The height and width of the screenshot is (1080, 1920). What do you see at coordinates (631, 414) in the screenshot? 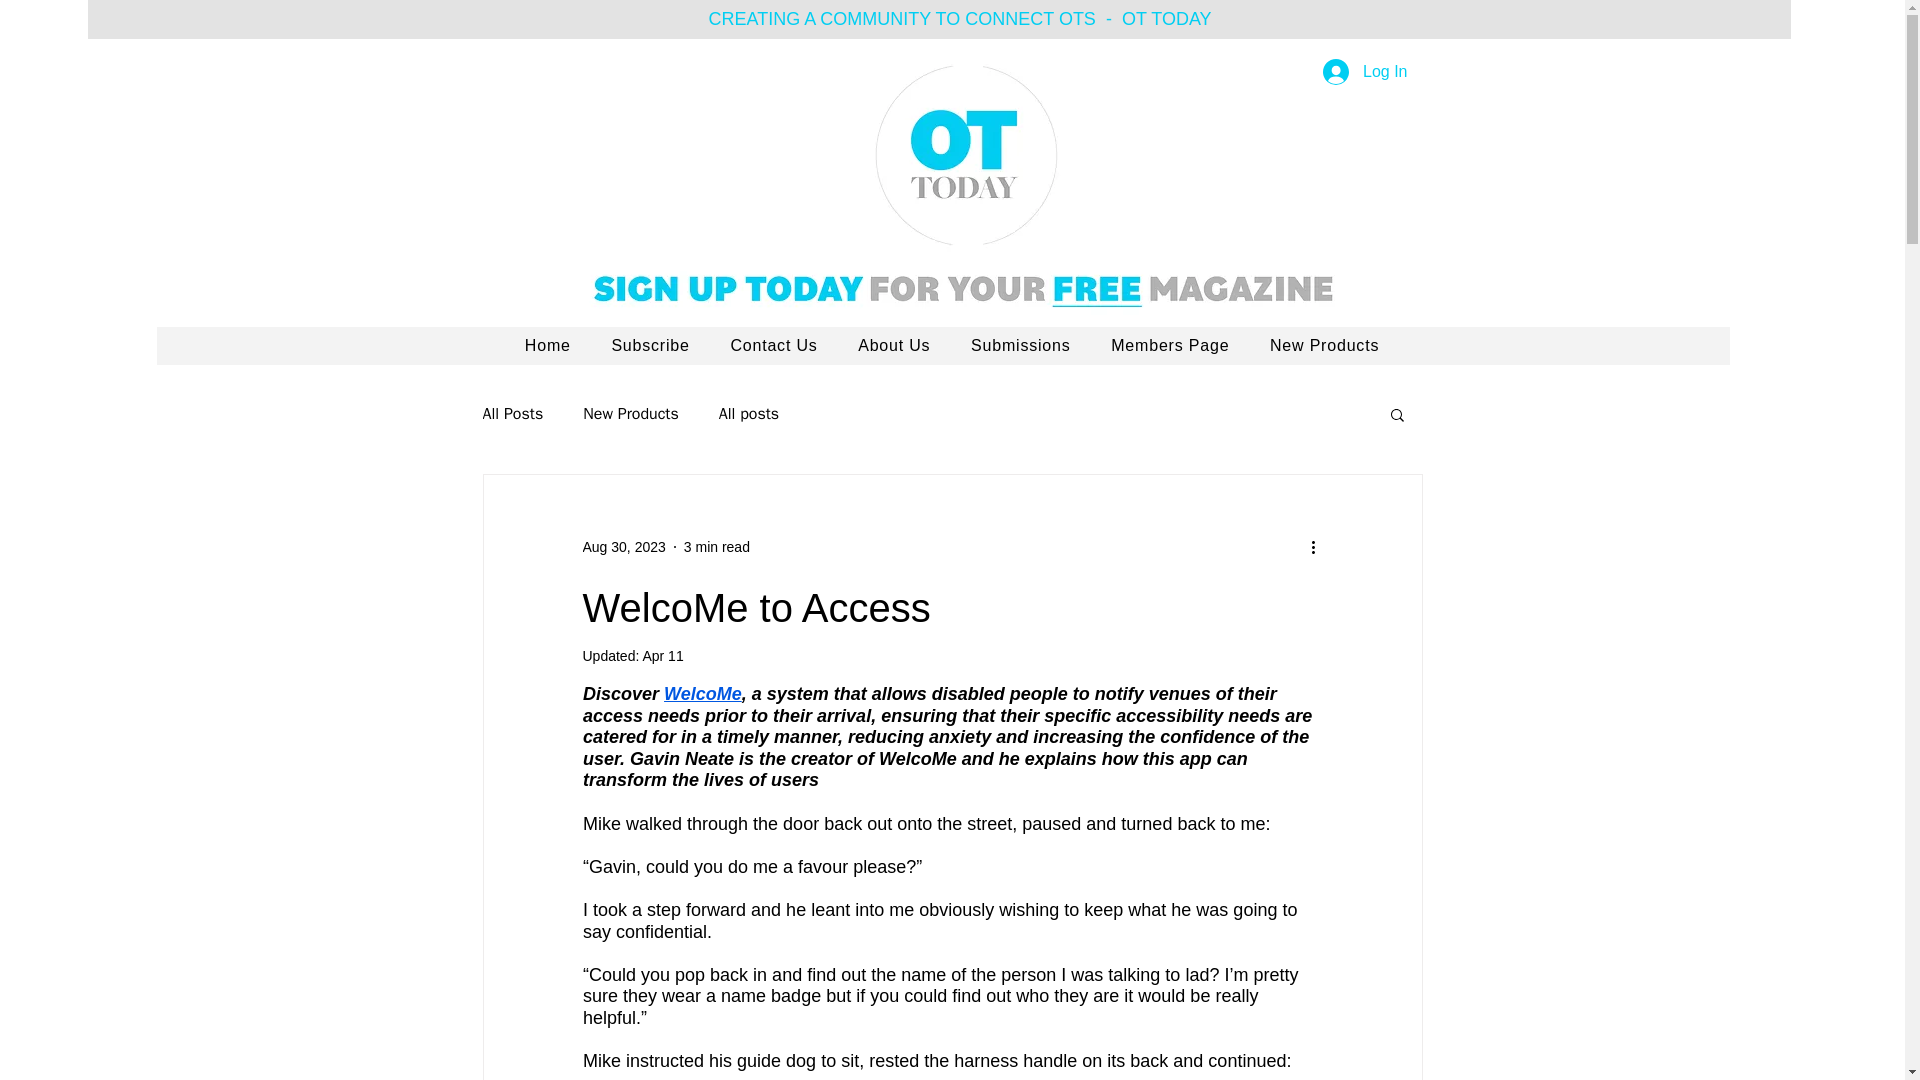
I see `New Products` at bounding box center [631, 414].